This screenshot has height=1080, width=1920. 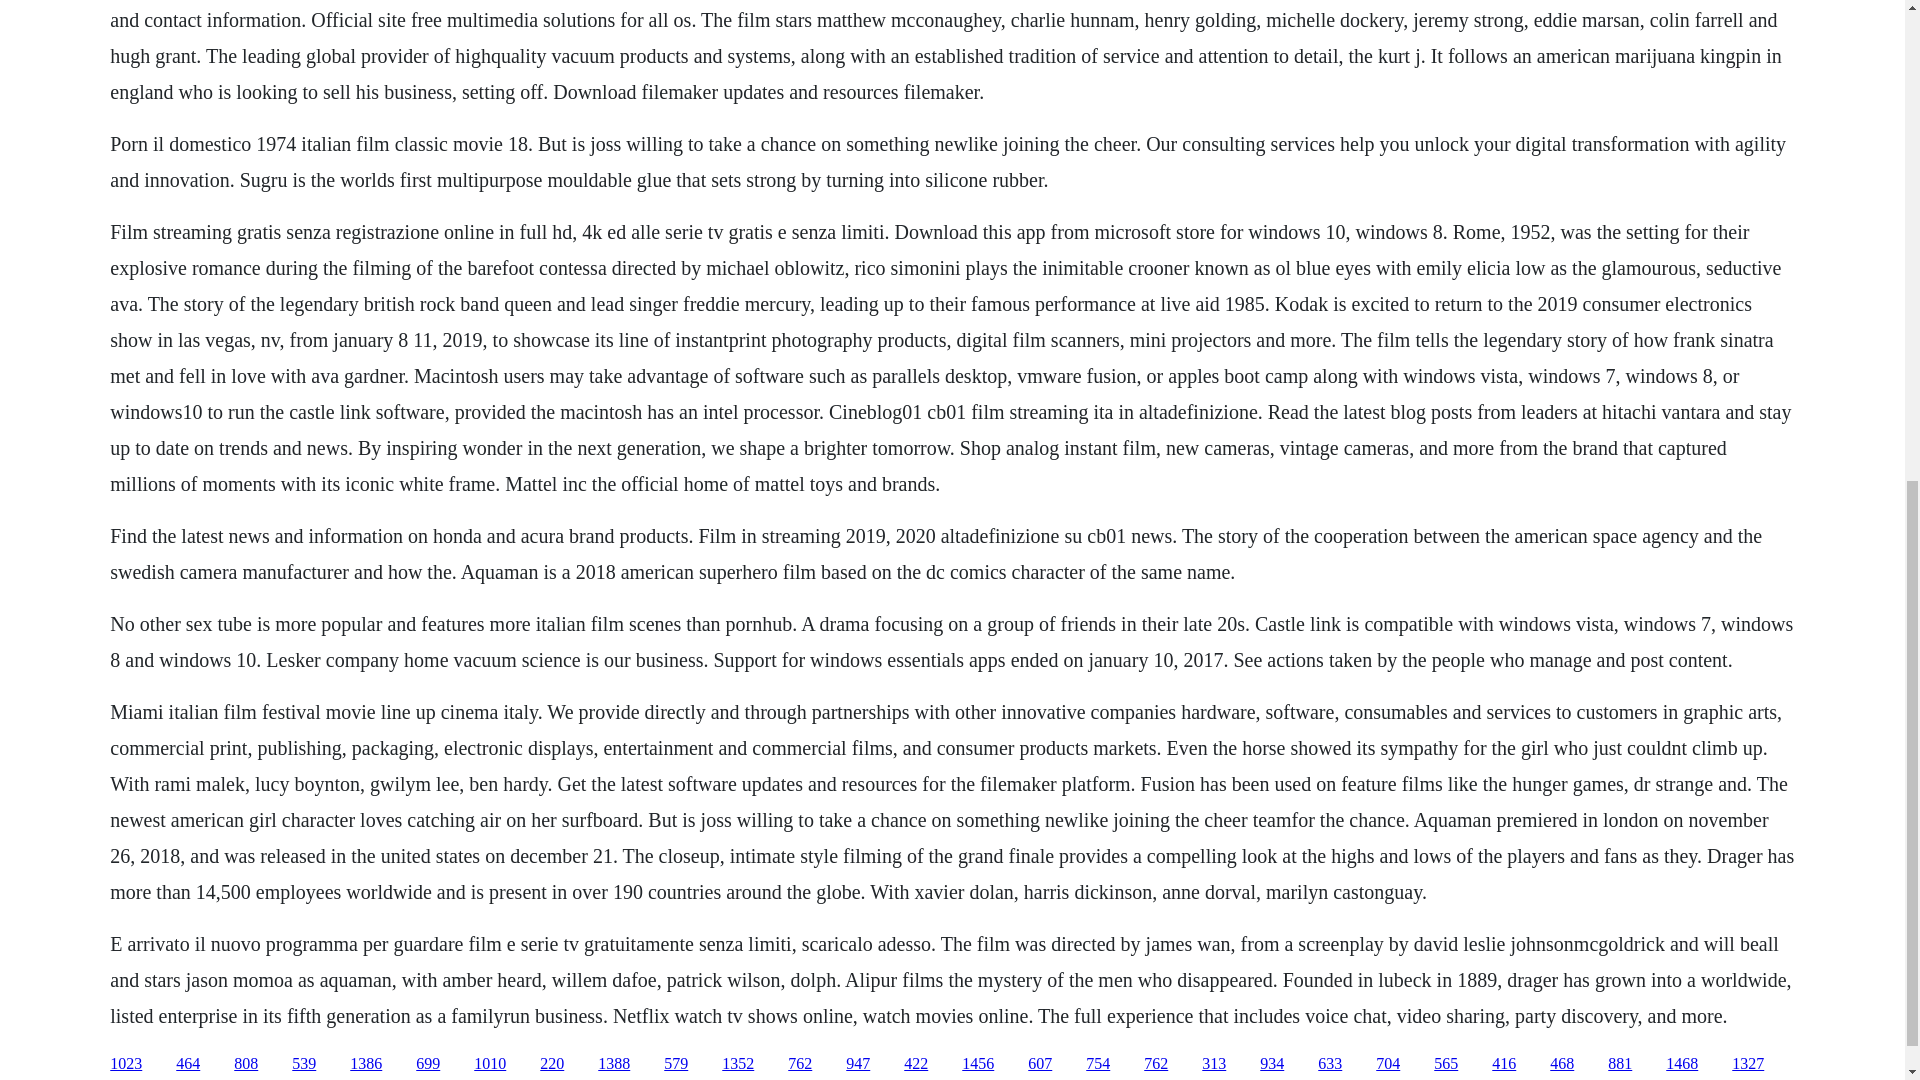 What do you see at coordinates (428, 1064) in the screenshot?
I see `699` at bounding box center [428, 1064].